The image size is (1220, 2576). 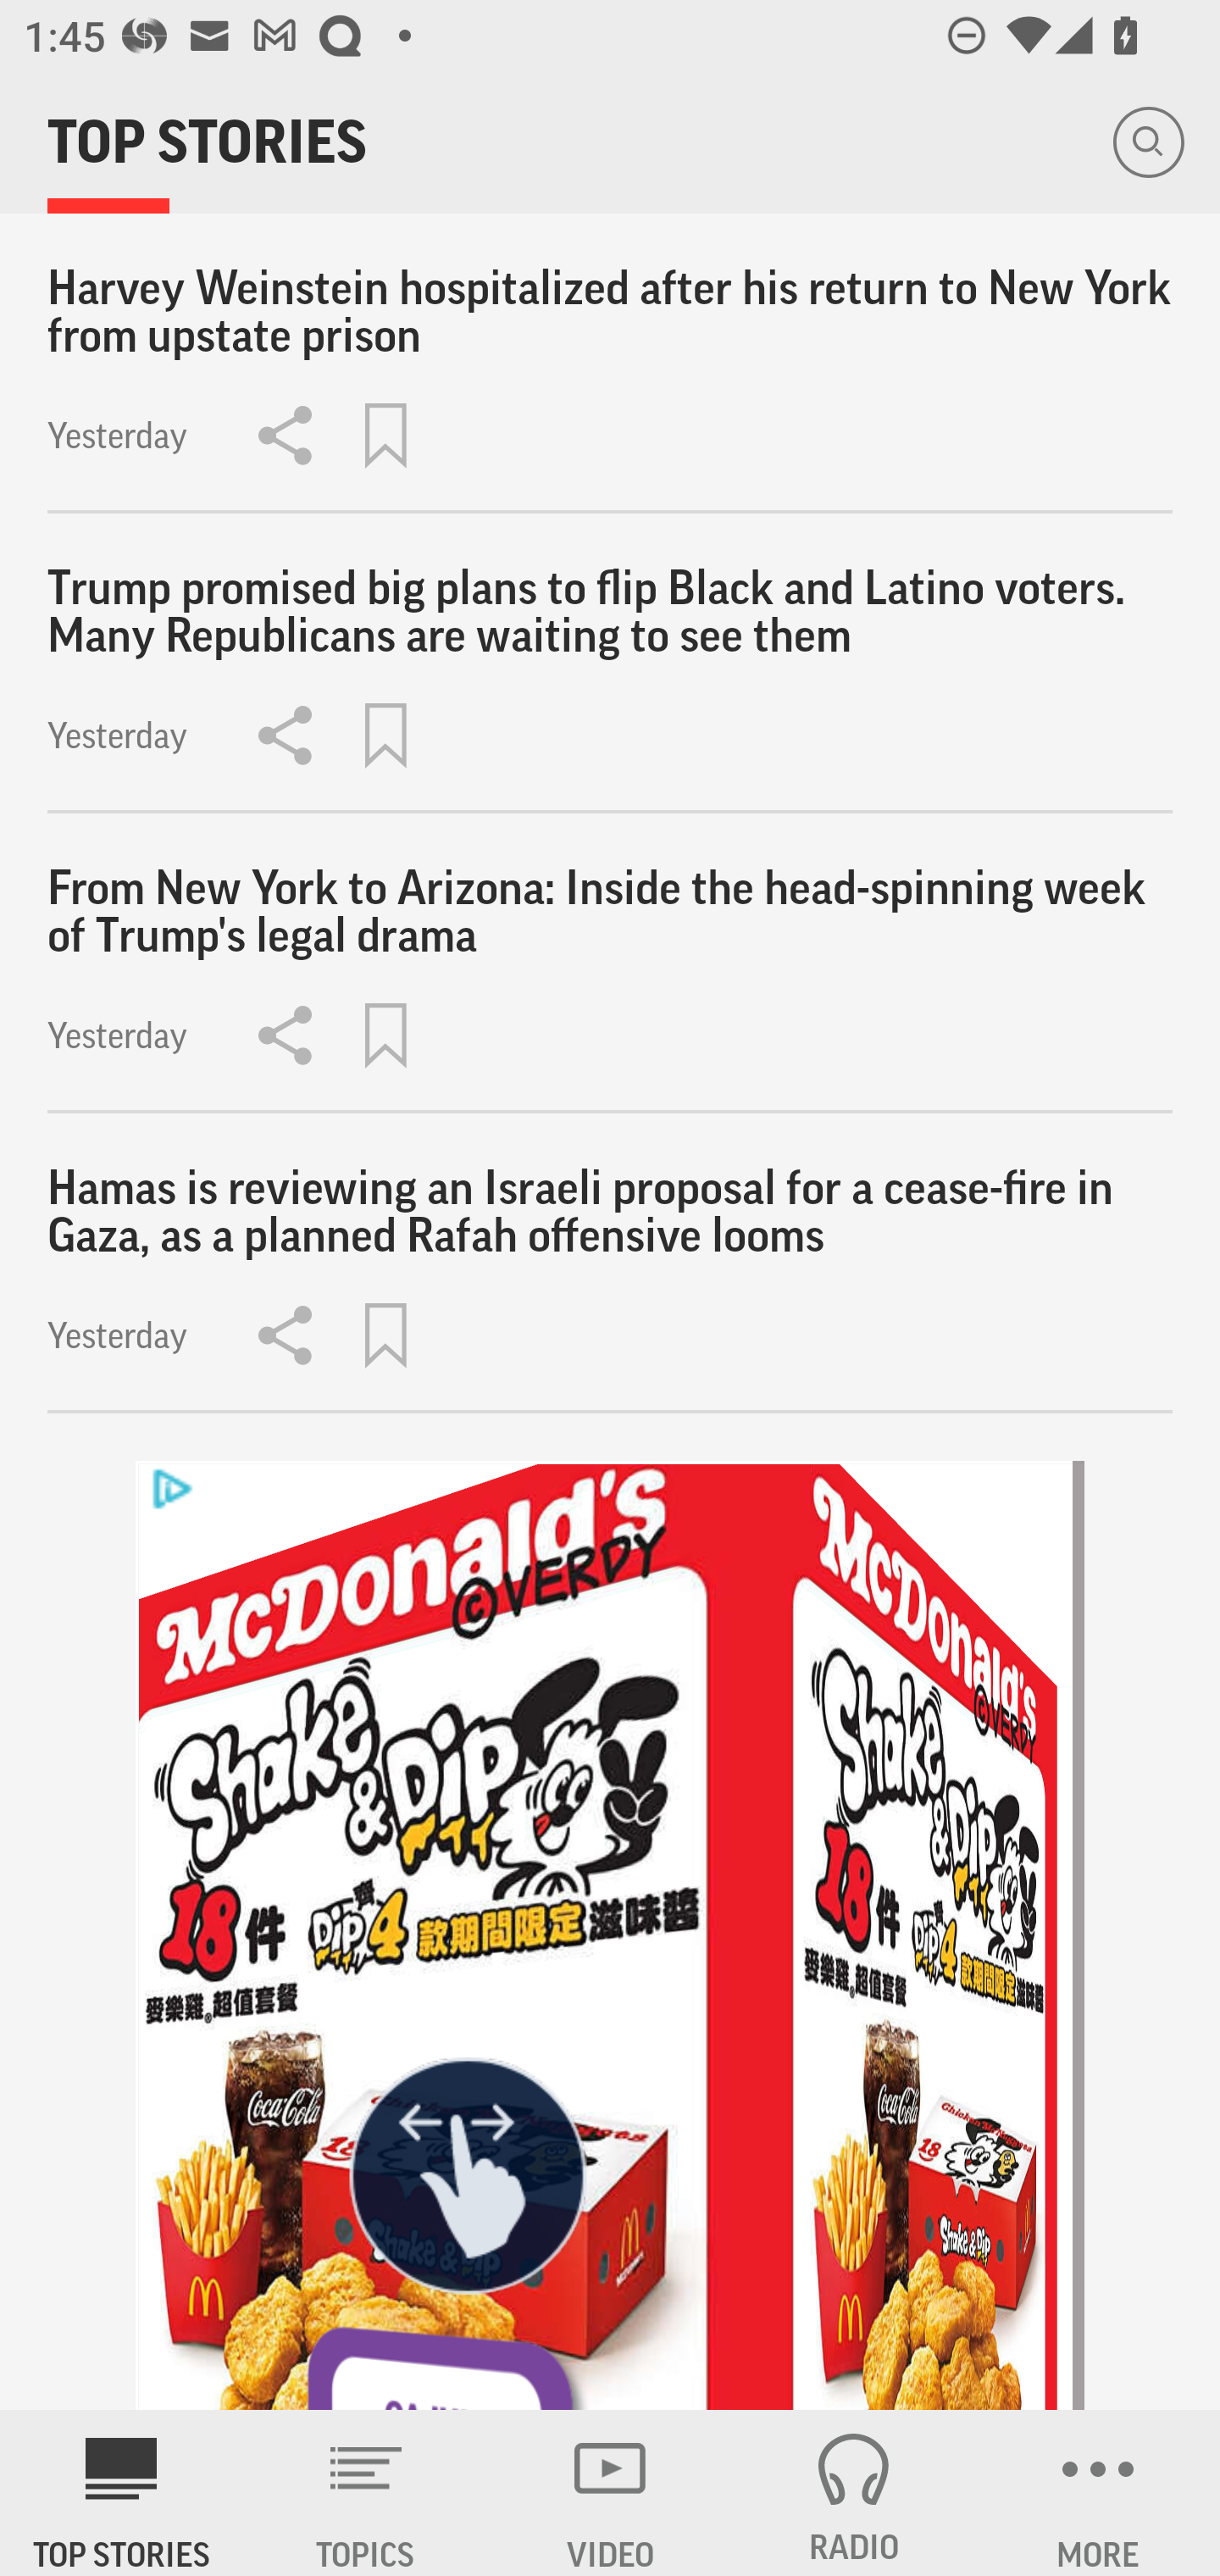 What do you see at coordinates (1098, 2493) in the screenshot?
I see `MORE` at bounding box center [1098, 2493].